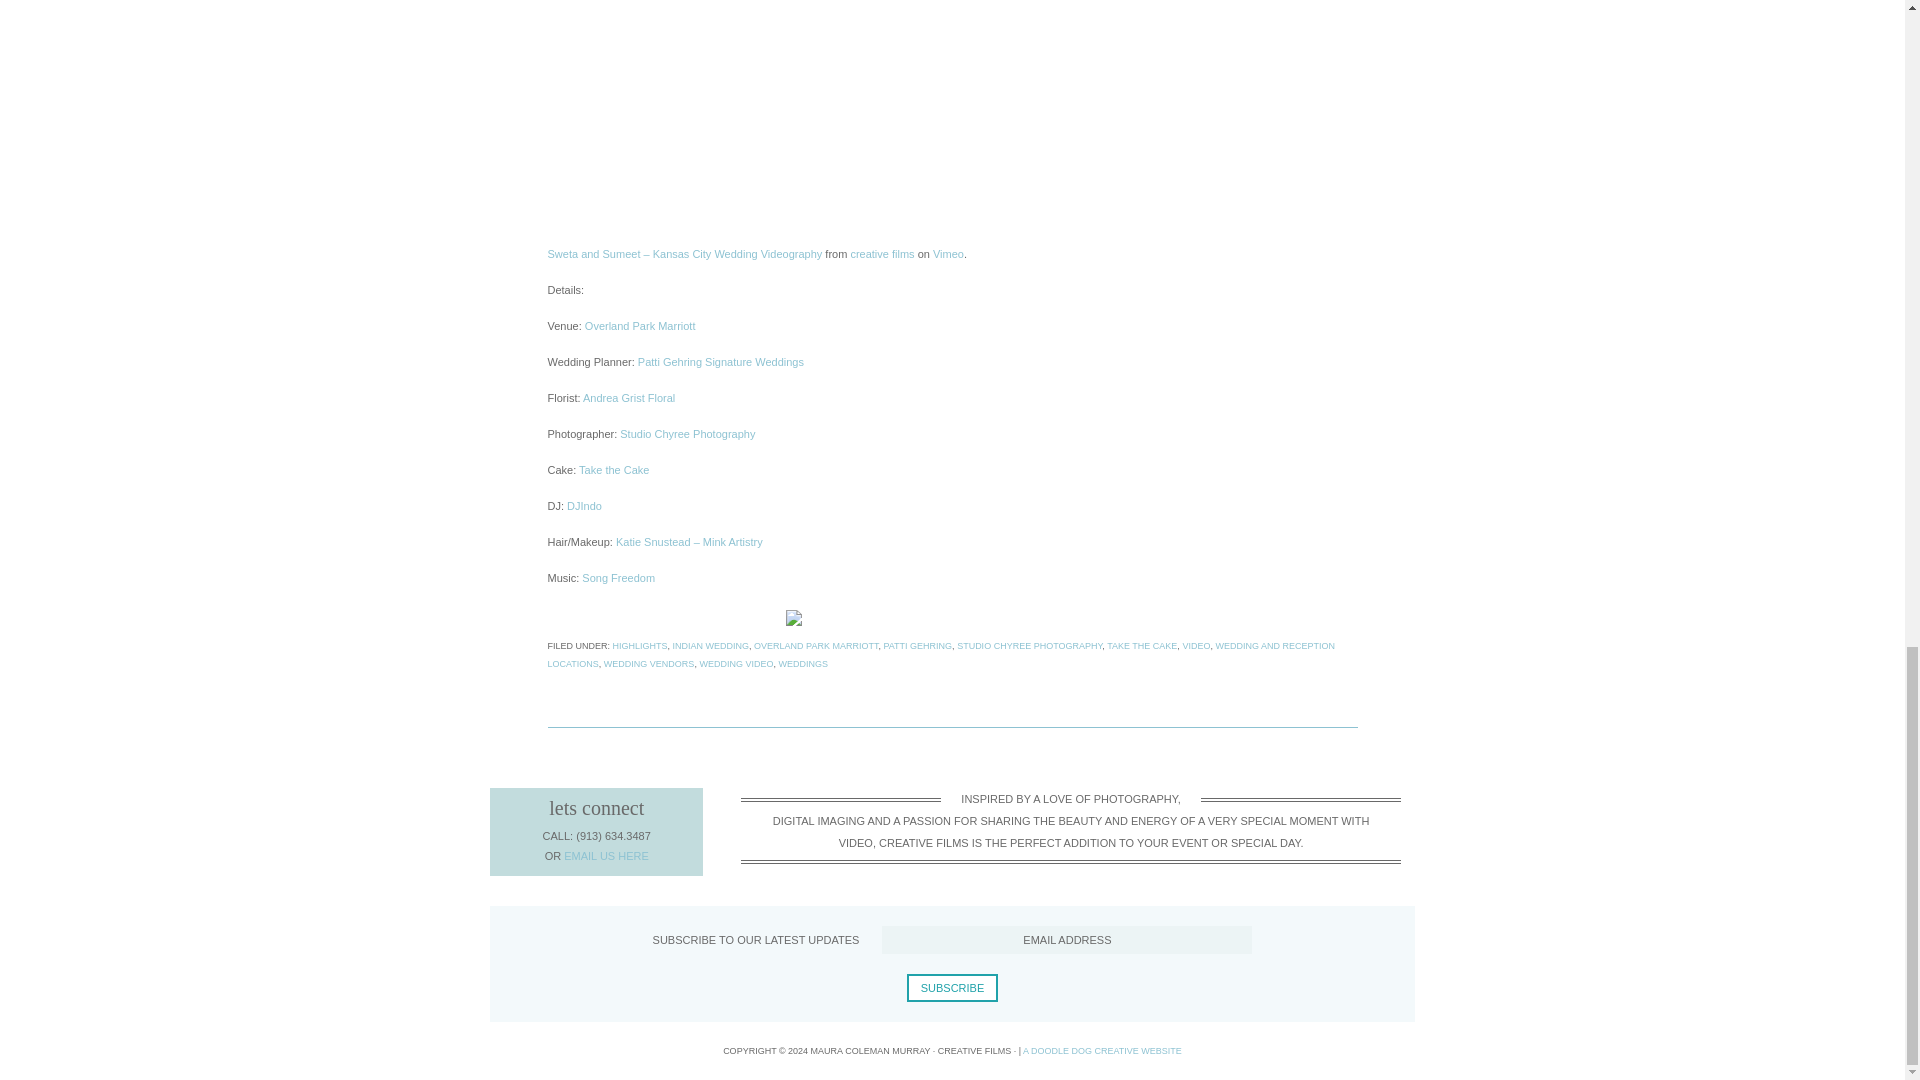  I want to click on Vimeo, so click(948, 254).